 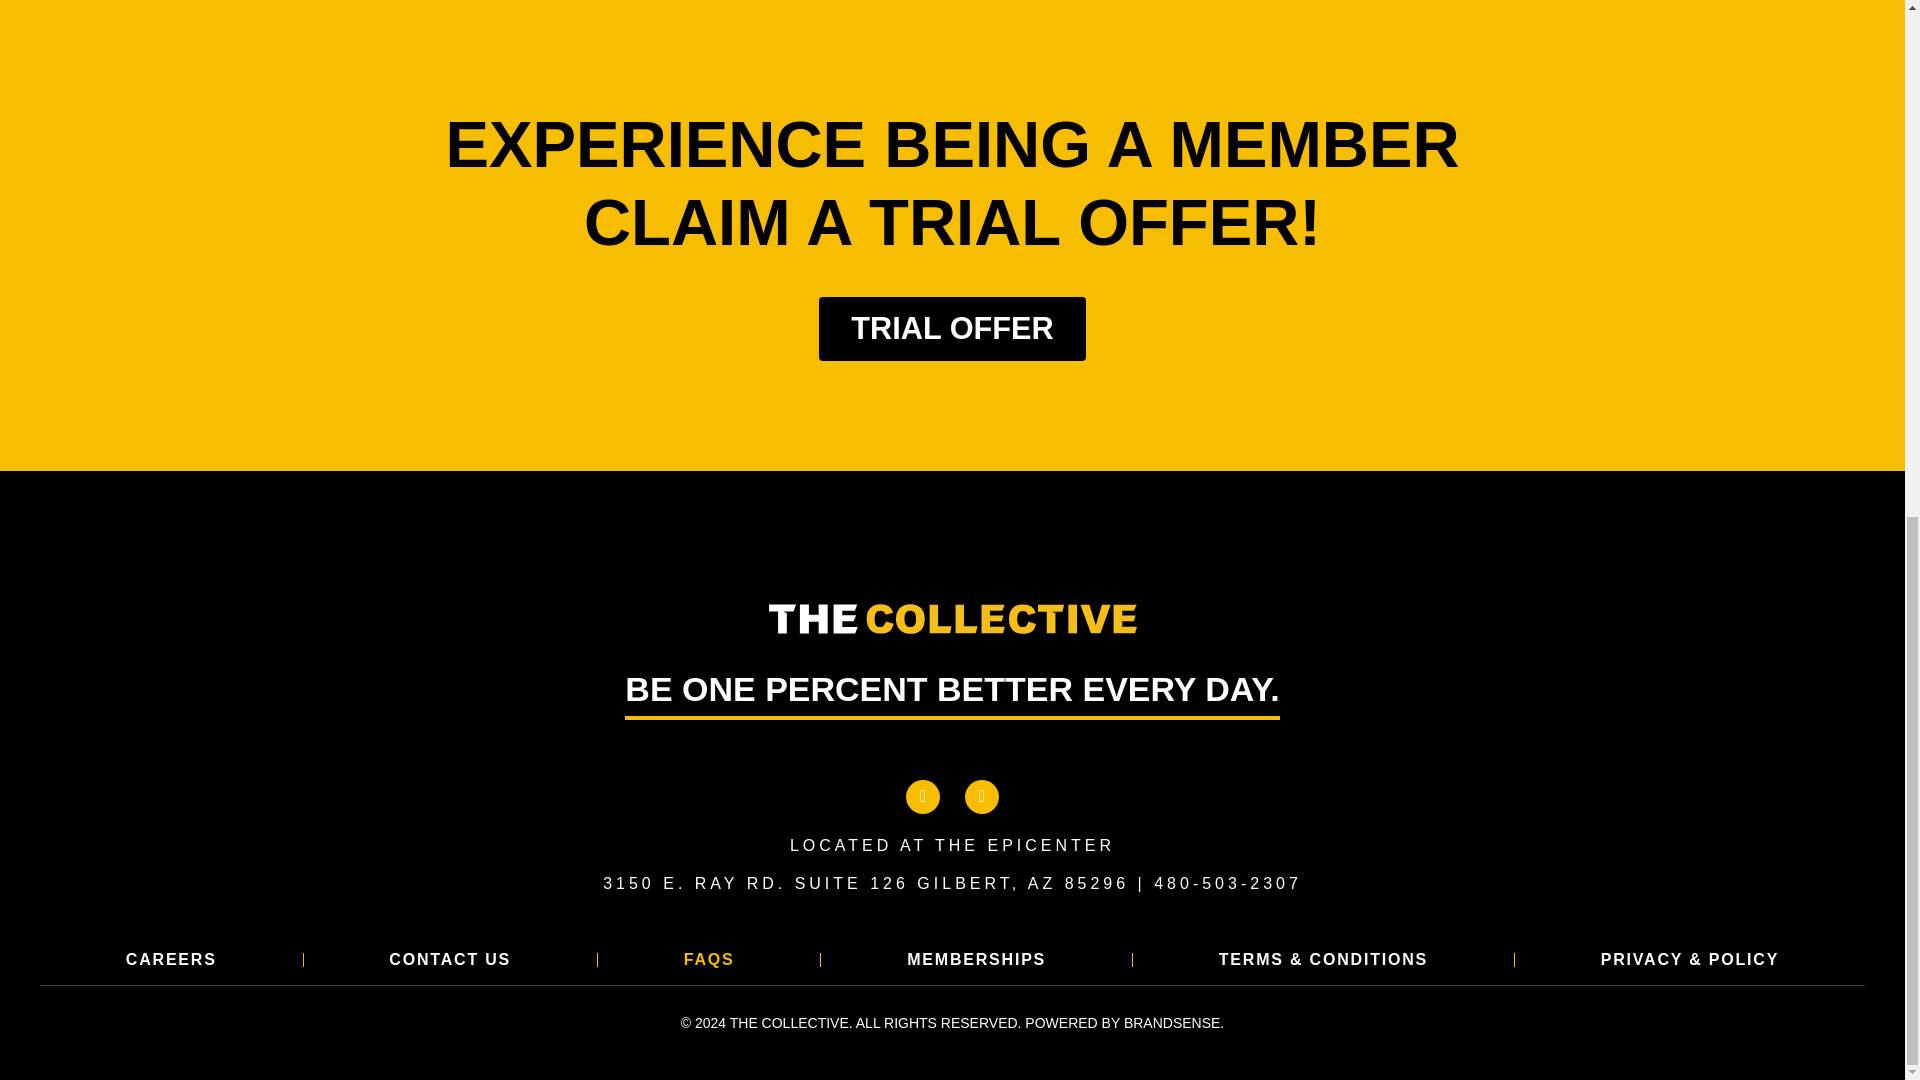 I want to click on MEMBERSHIPS, so click(x=976, y=960).